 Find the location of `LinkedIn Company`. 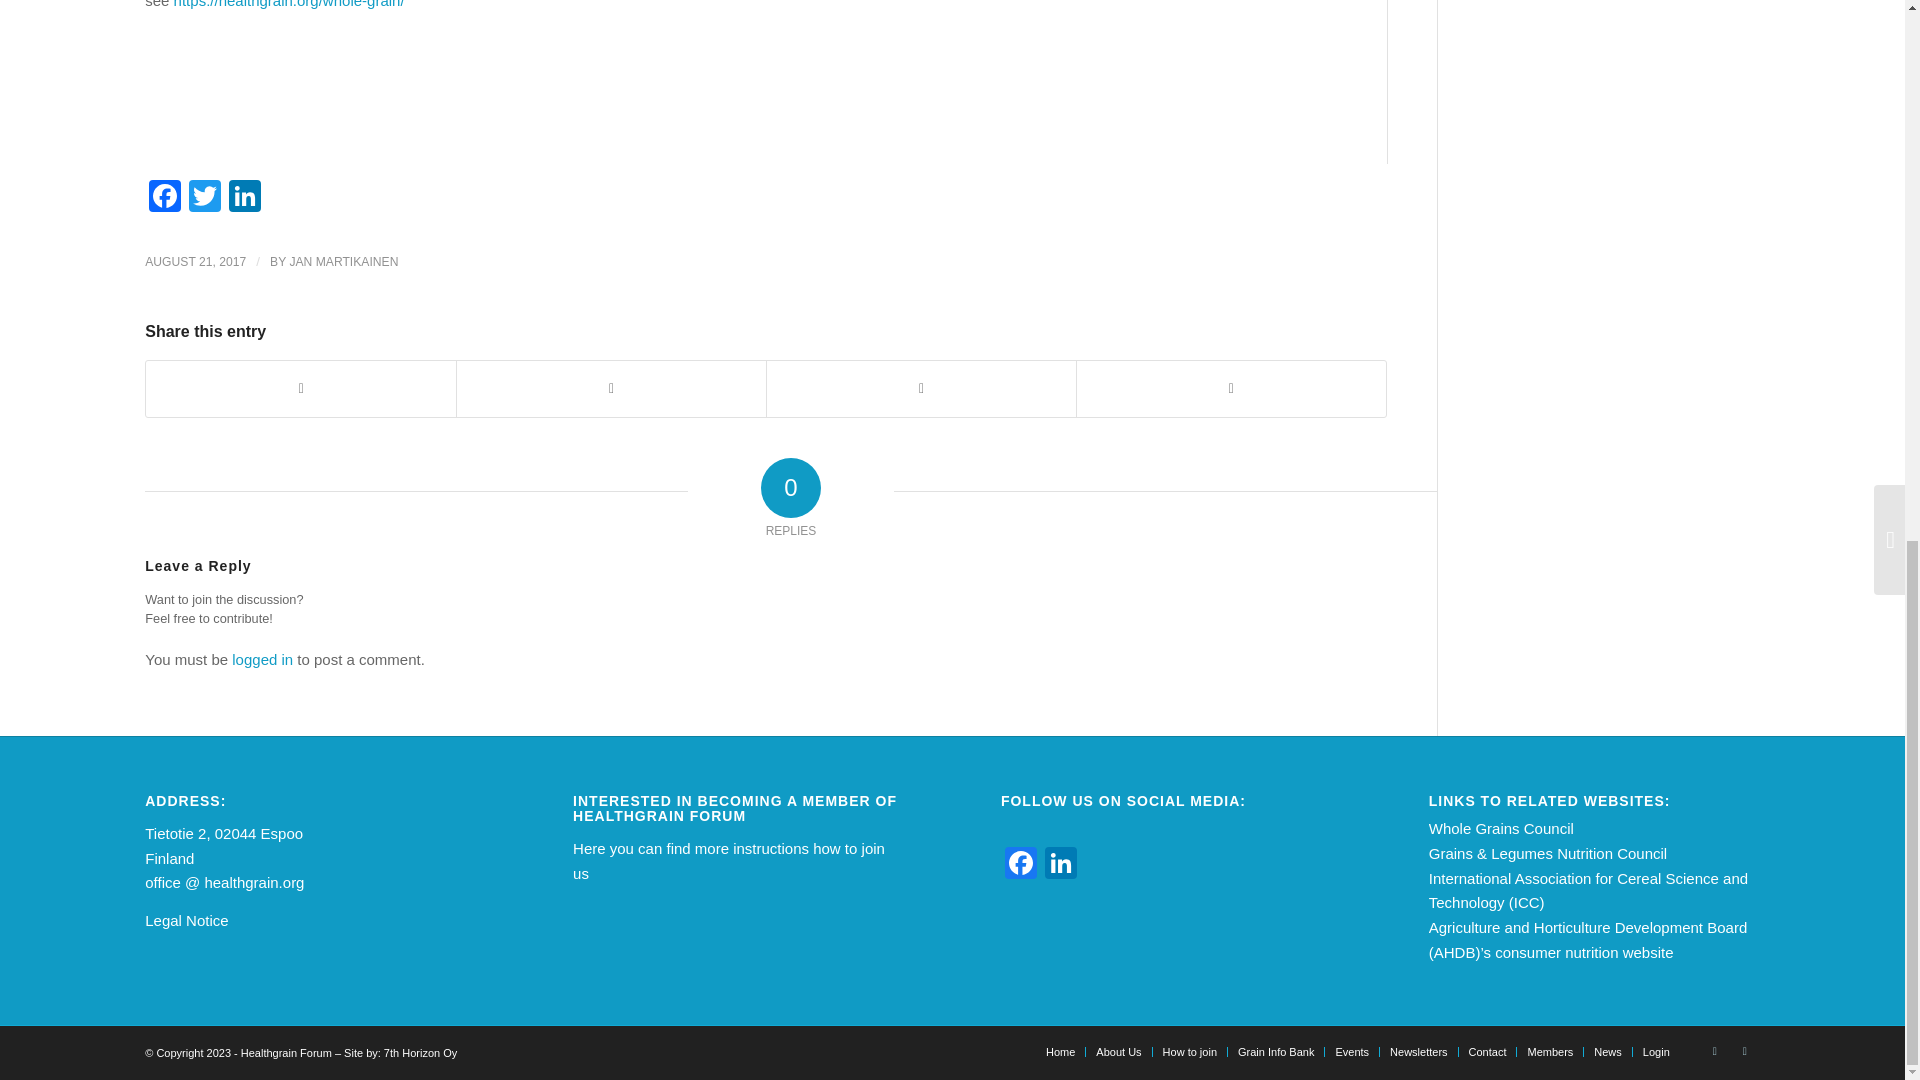

LinkedIn Company is located at coordinates (1060, 865).